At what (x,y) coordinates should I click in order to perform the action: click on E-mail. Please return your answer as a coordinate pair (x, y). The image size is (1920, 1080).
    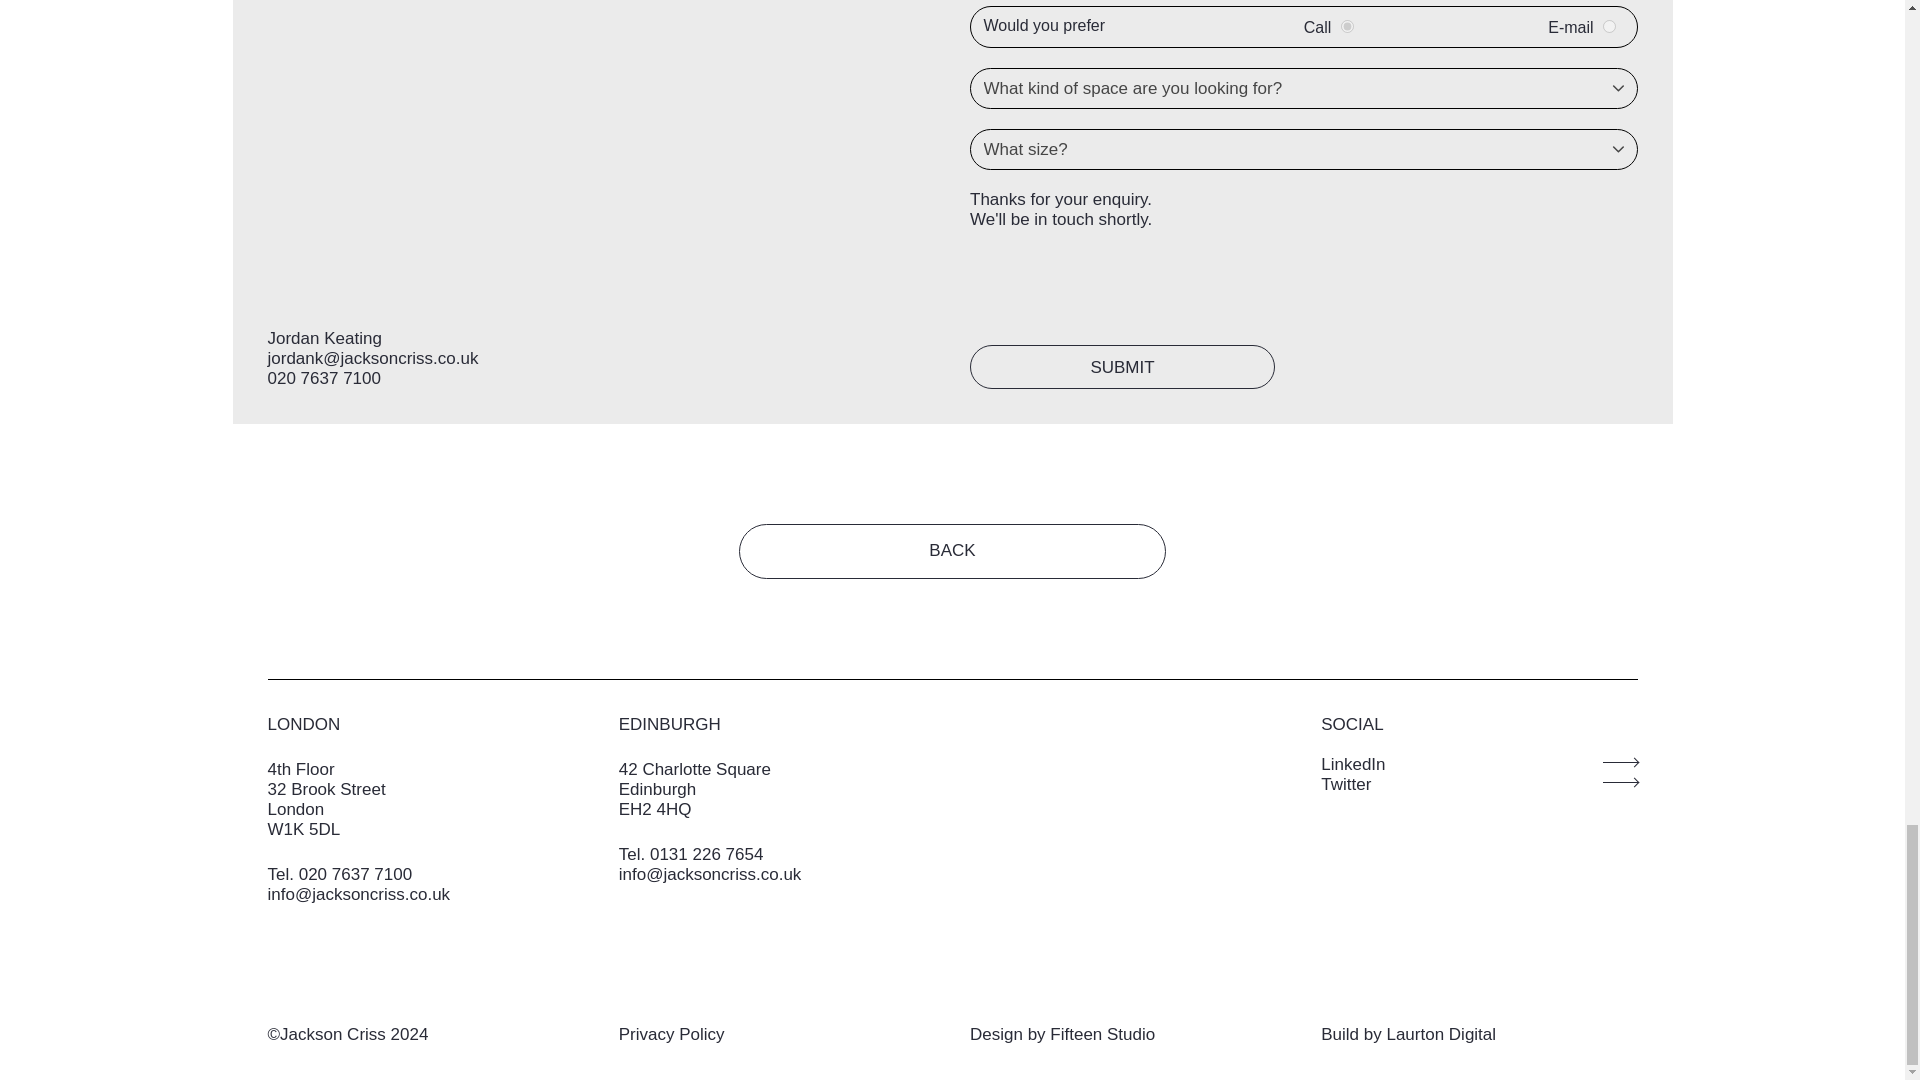
    Looking at the image, I should click on (1610, 26).